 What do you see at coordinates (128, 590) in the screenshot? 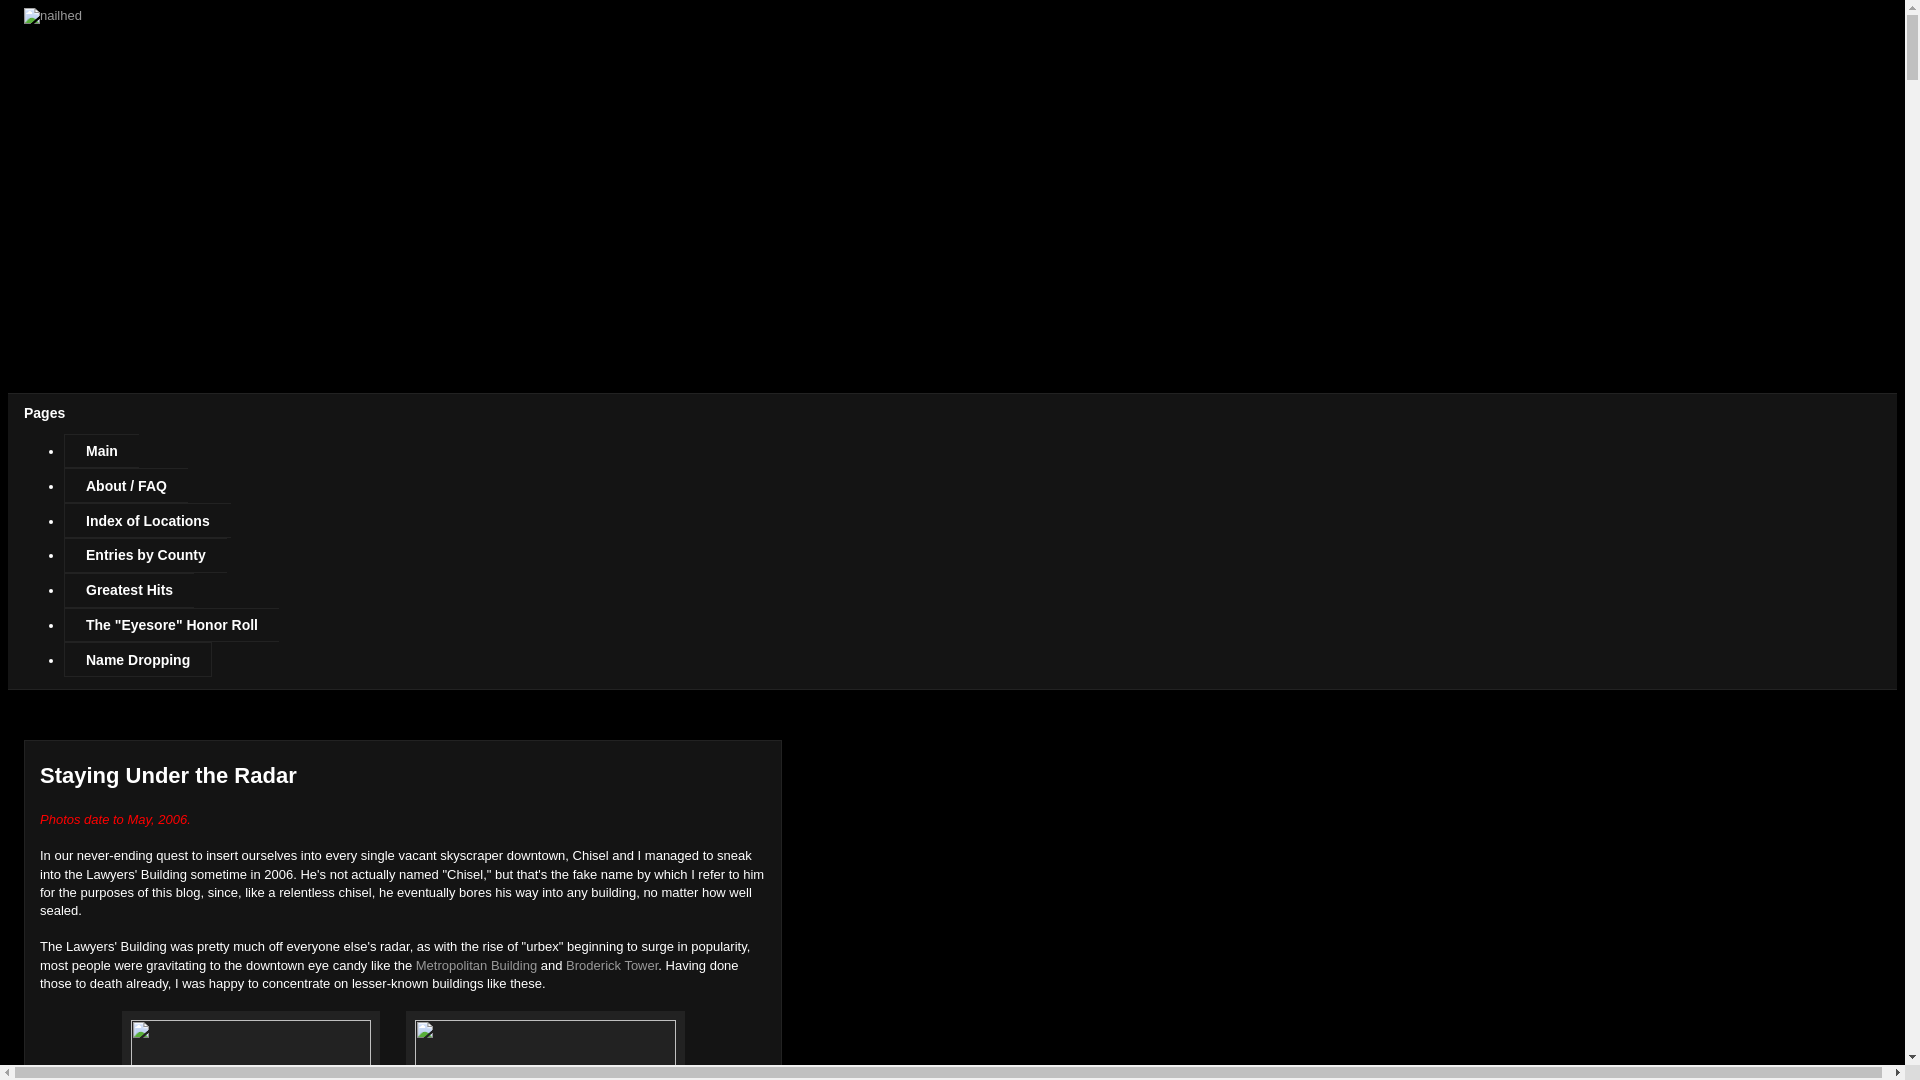
I see `Greatest Hits` at bounding box center [128, 590].